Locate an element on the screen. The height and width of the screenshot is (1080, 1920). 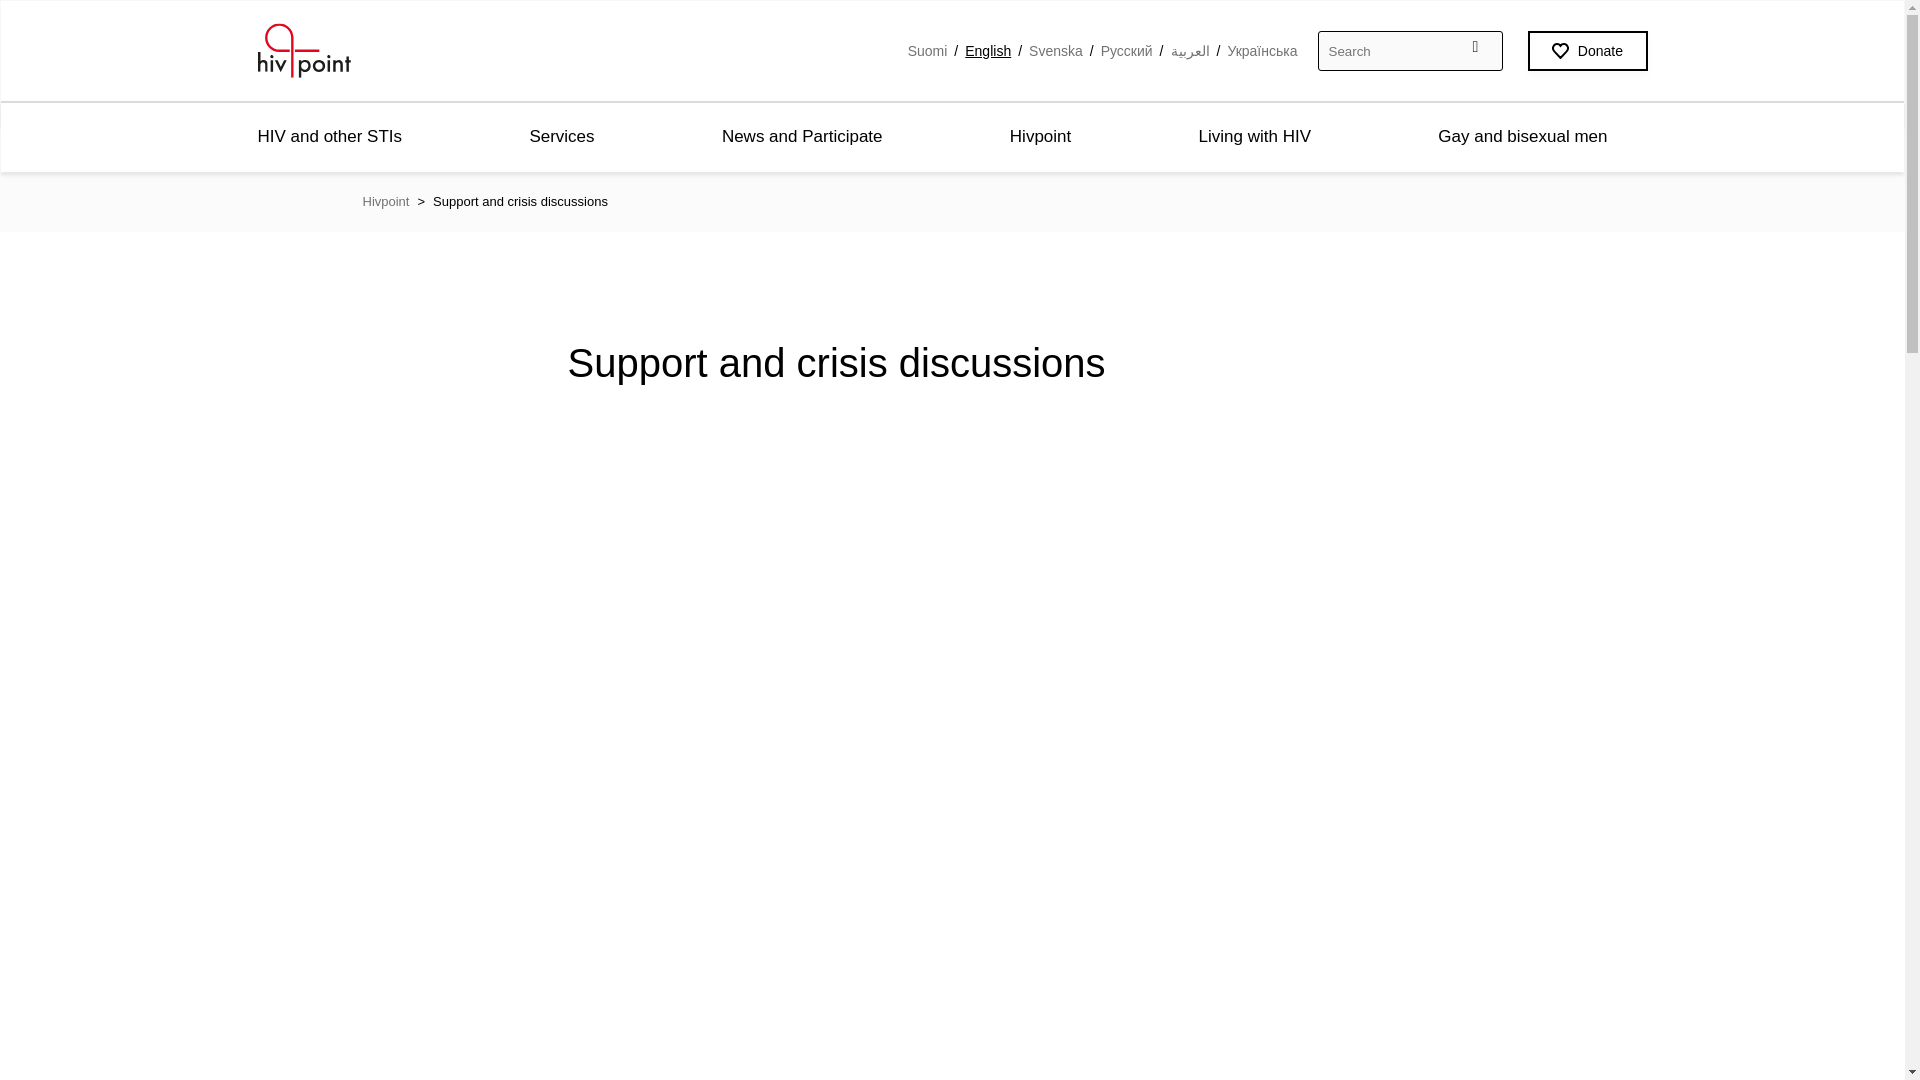
Services is located at coordinates (561, 136).